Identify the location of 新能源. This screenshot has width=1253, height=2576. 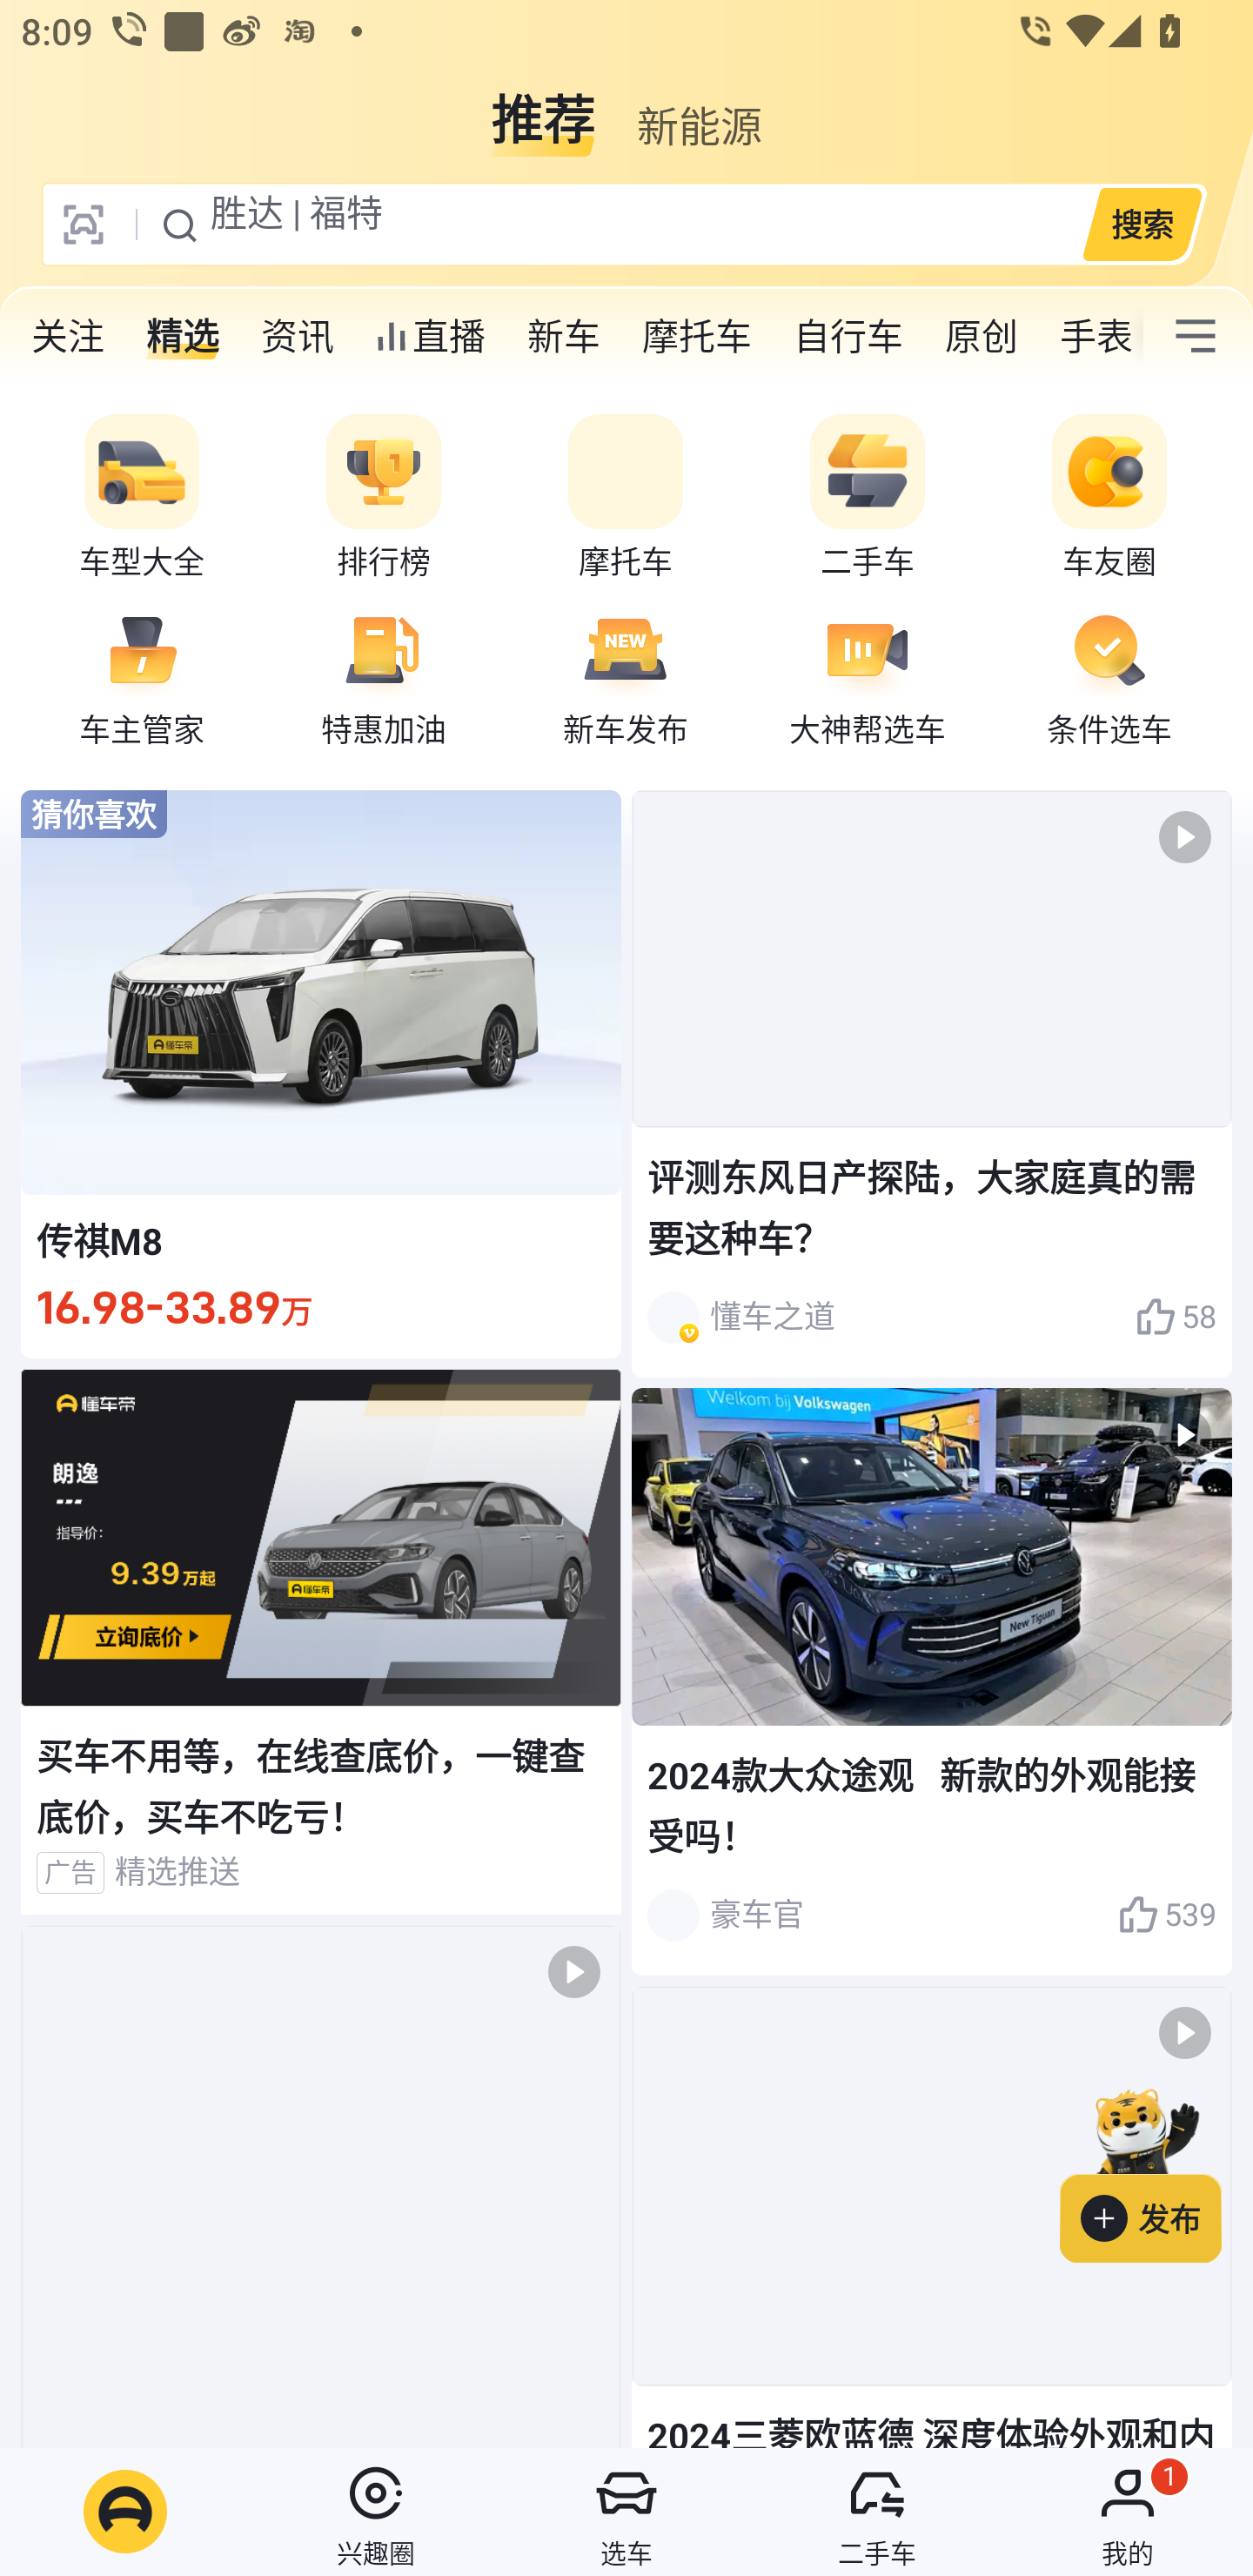
(699, 108).